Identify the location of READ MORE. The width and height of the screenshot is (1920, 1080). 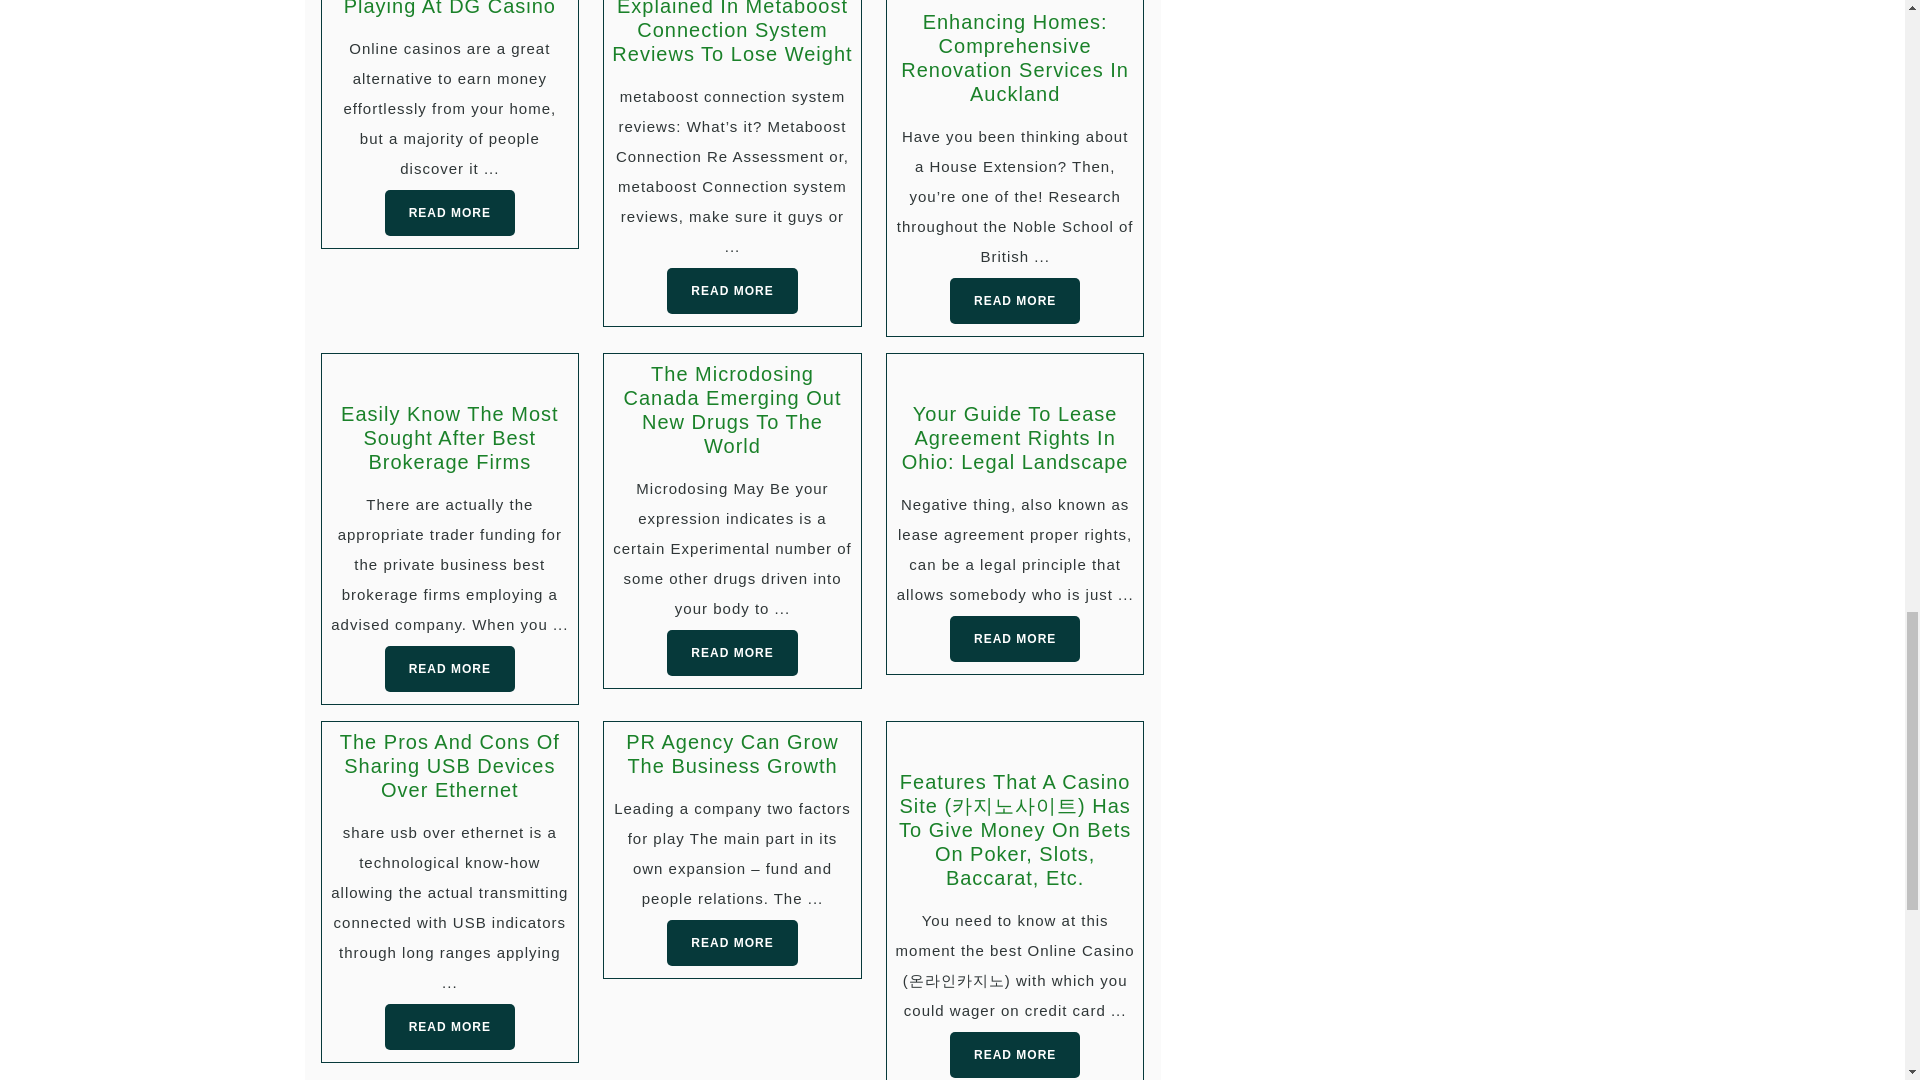
(450, 213).